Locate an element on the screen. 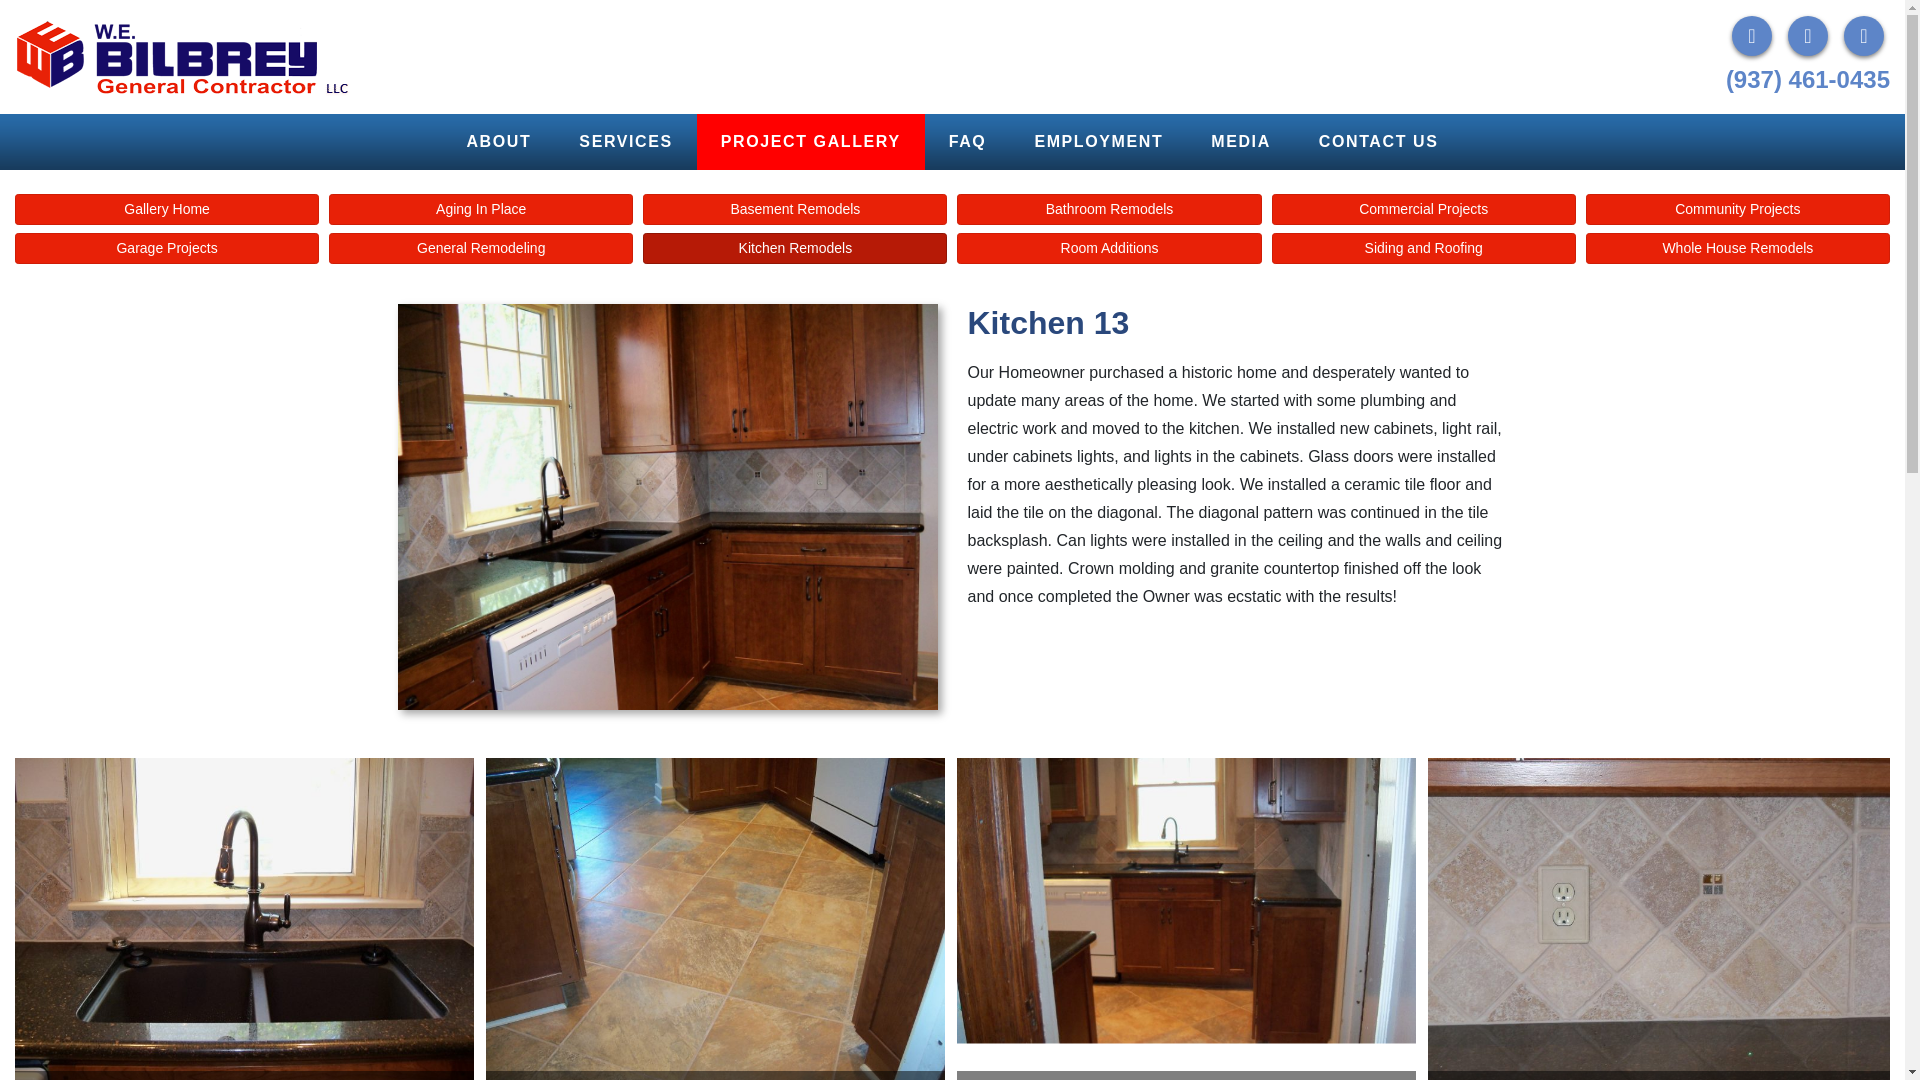 The height and width of the screenshot is (1080, 1920). Siding and Roofing is located at coordinates (1424, 248).